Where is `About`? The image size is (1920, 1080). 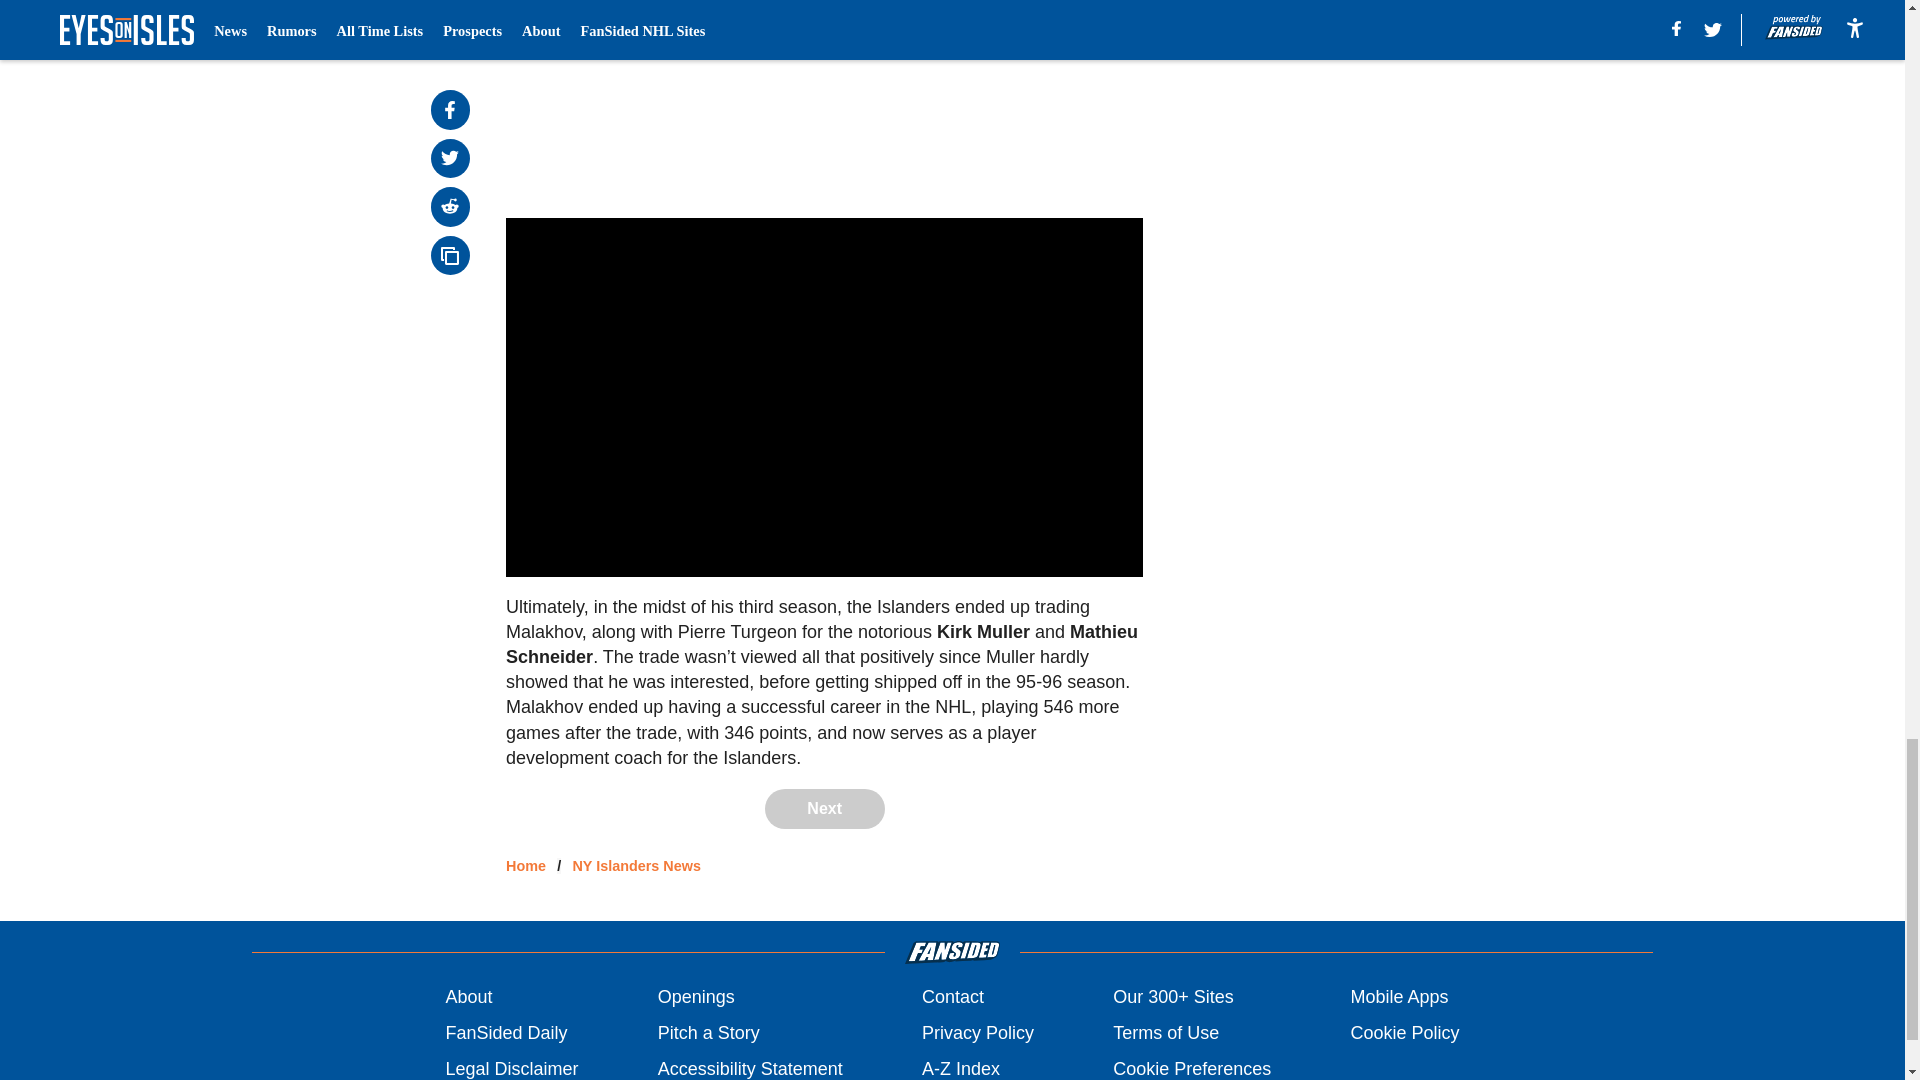 About is located at coordinates (468, 996).